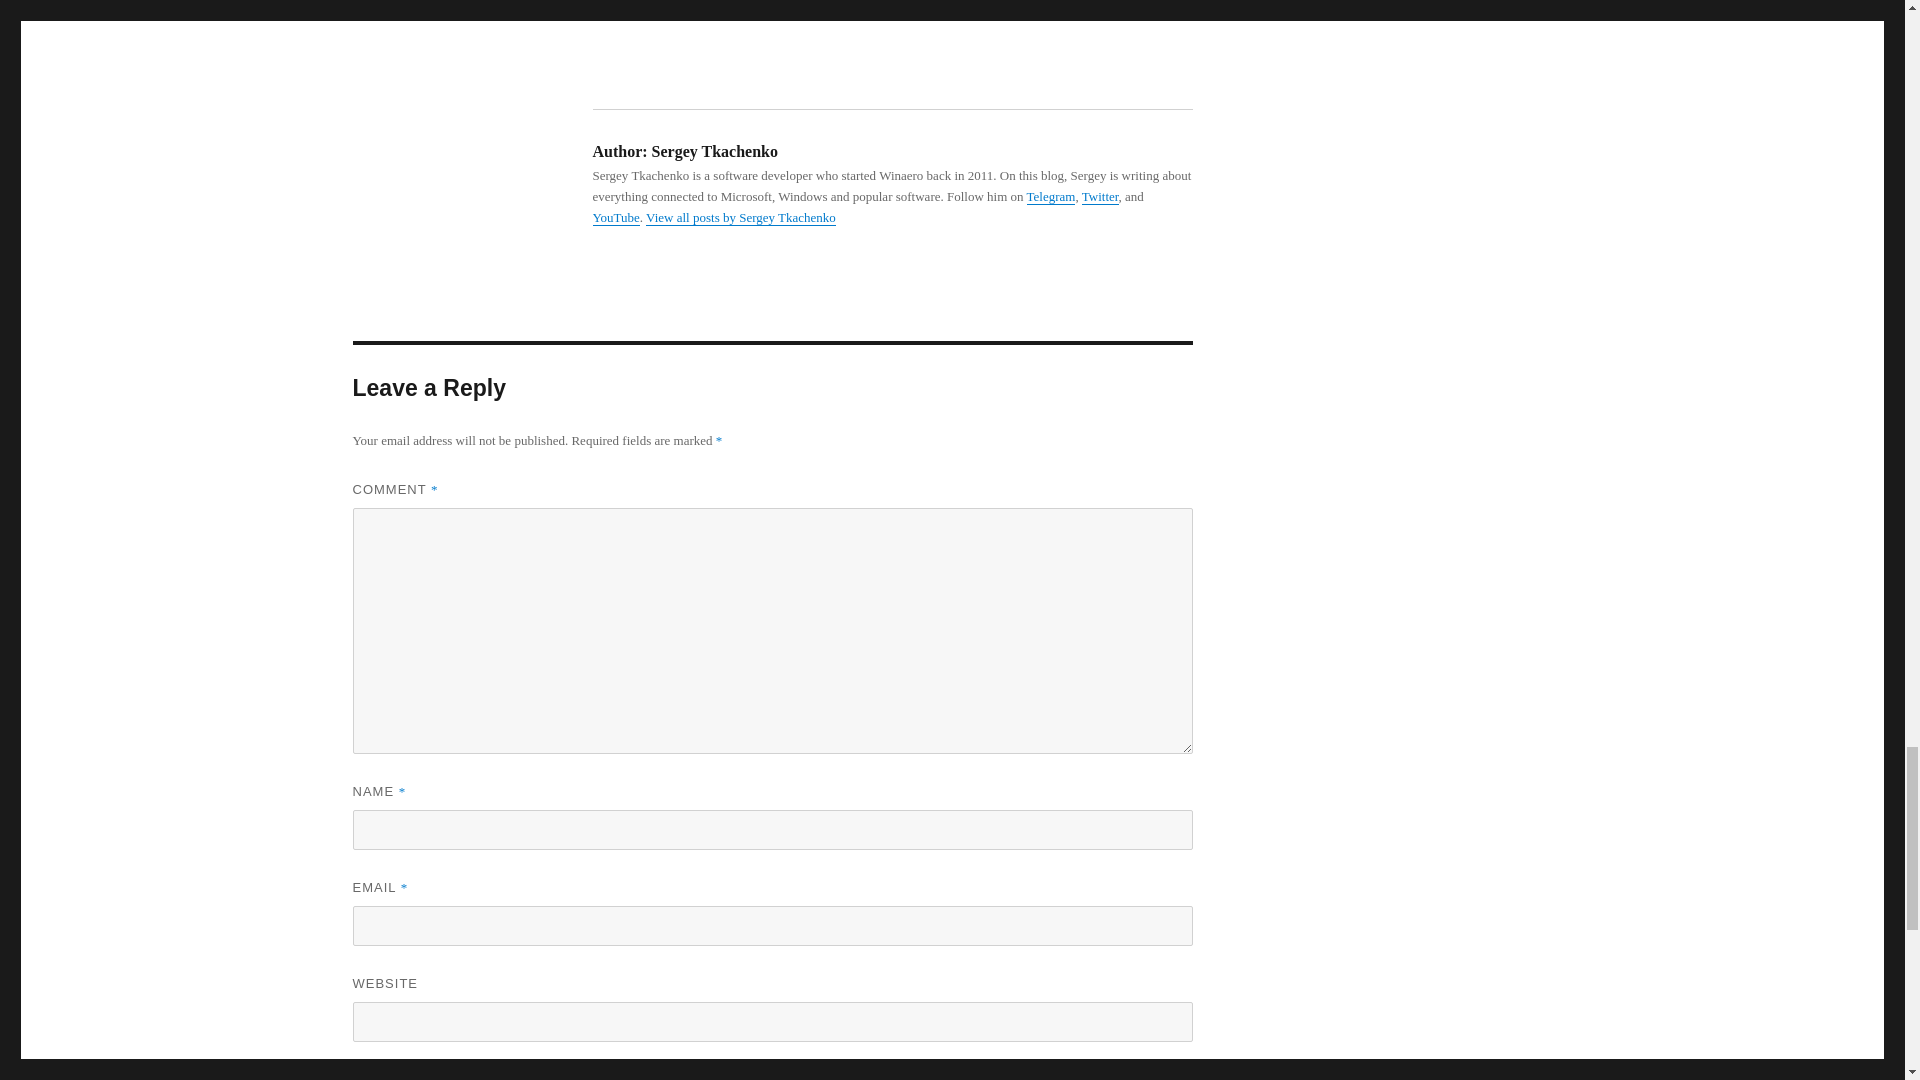 The width and height of the screenshot is (1920, 1080). What do you see at coordinates (1100, 196) in the screenshot?
I see `Twitter` at bounding box center [1100, 196].